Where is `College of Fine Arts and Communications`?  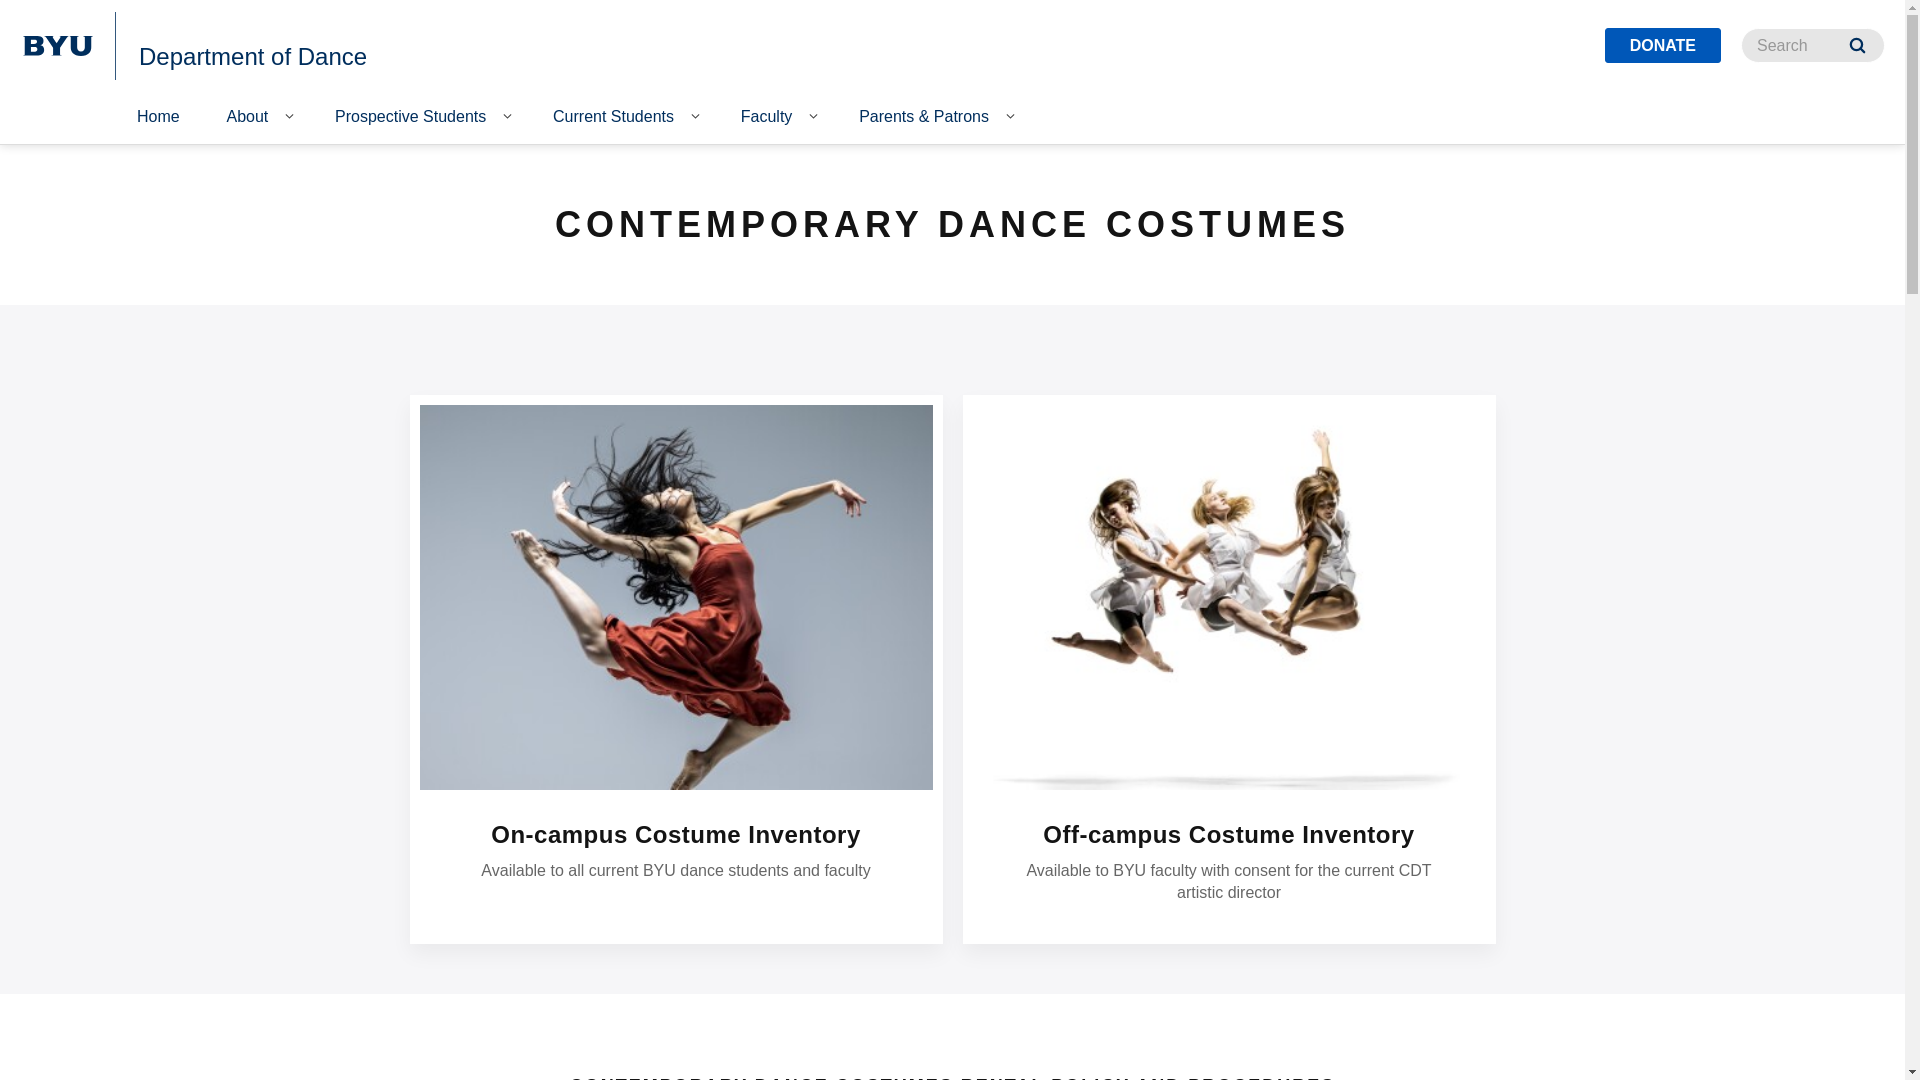
College of Fine Arts and Communications is located at coordinates (286, 22).